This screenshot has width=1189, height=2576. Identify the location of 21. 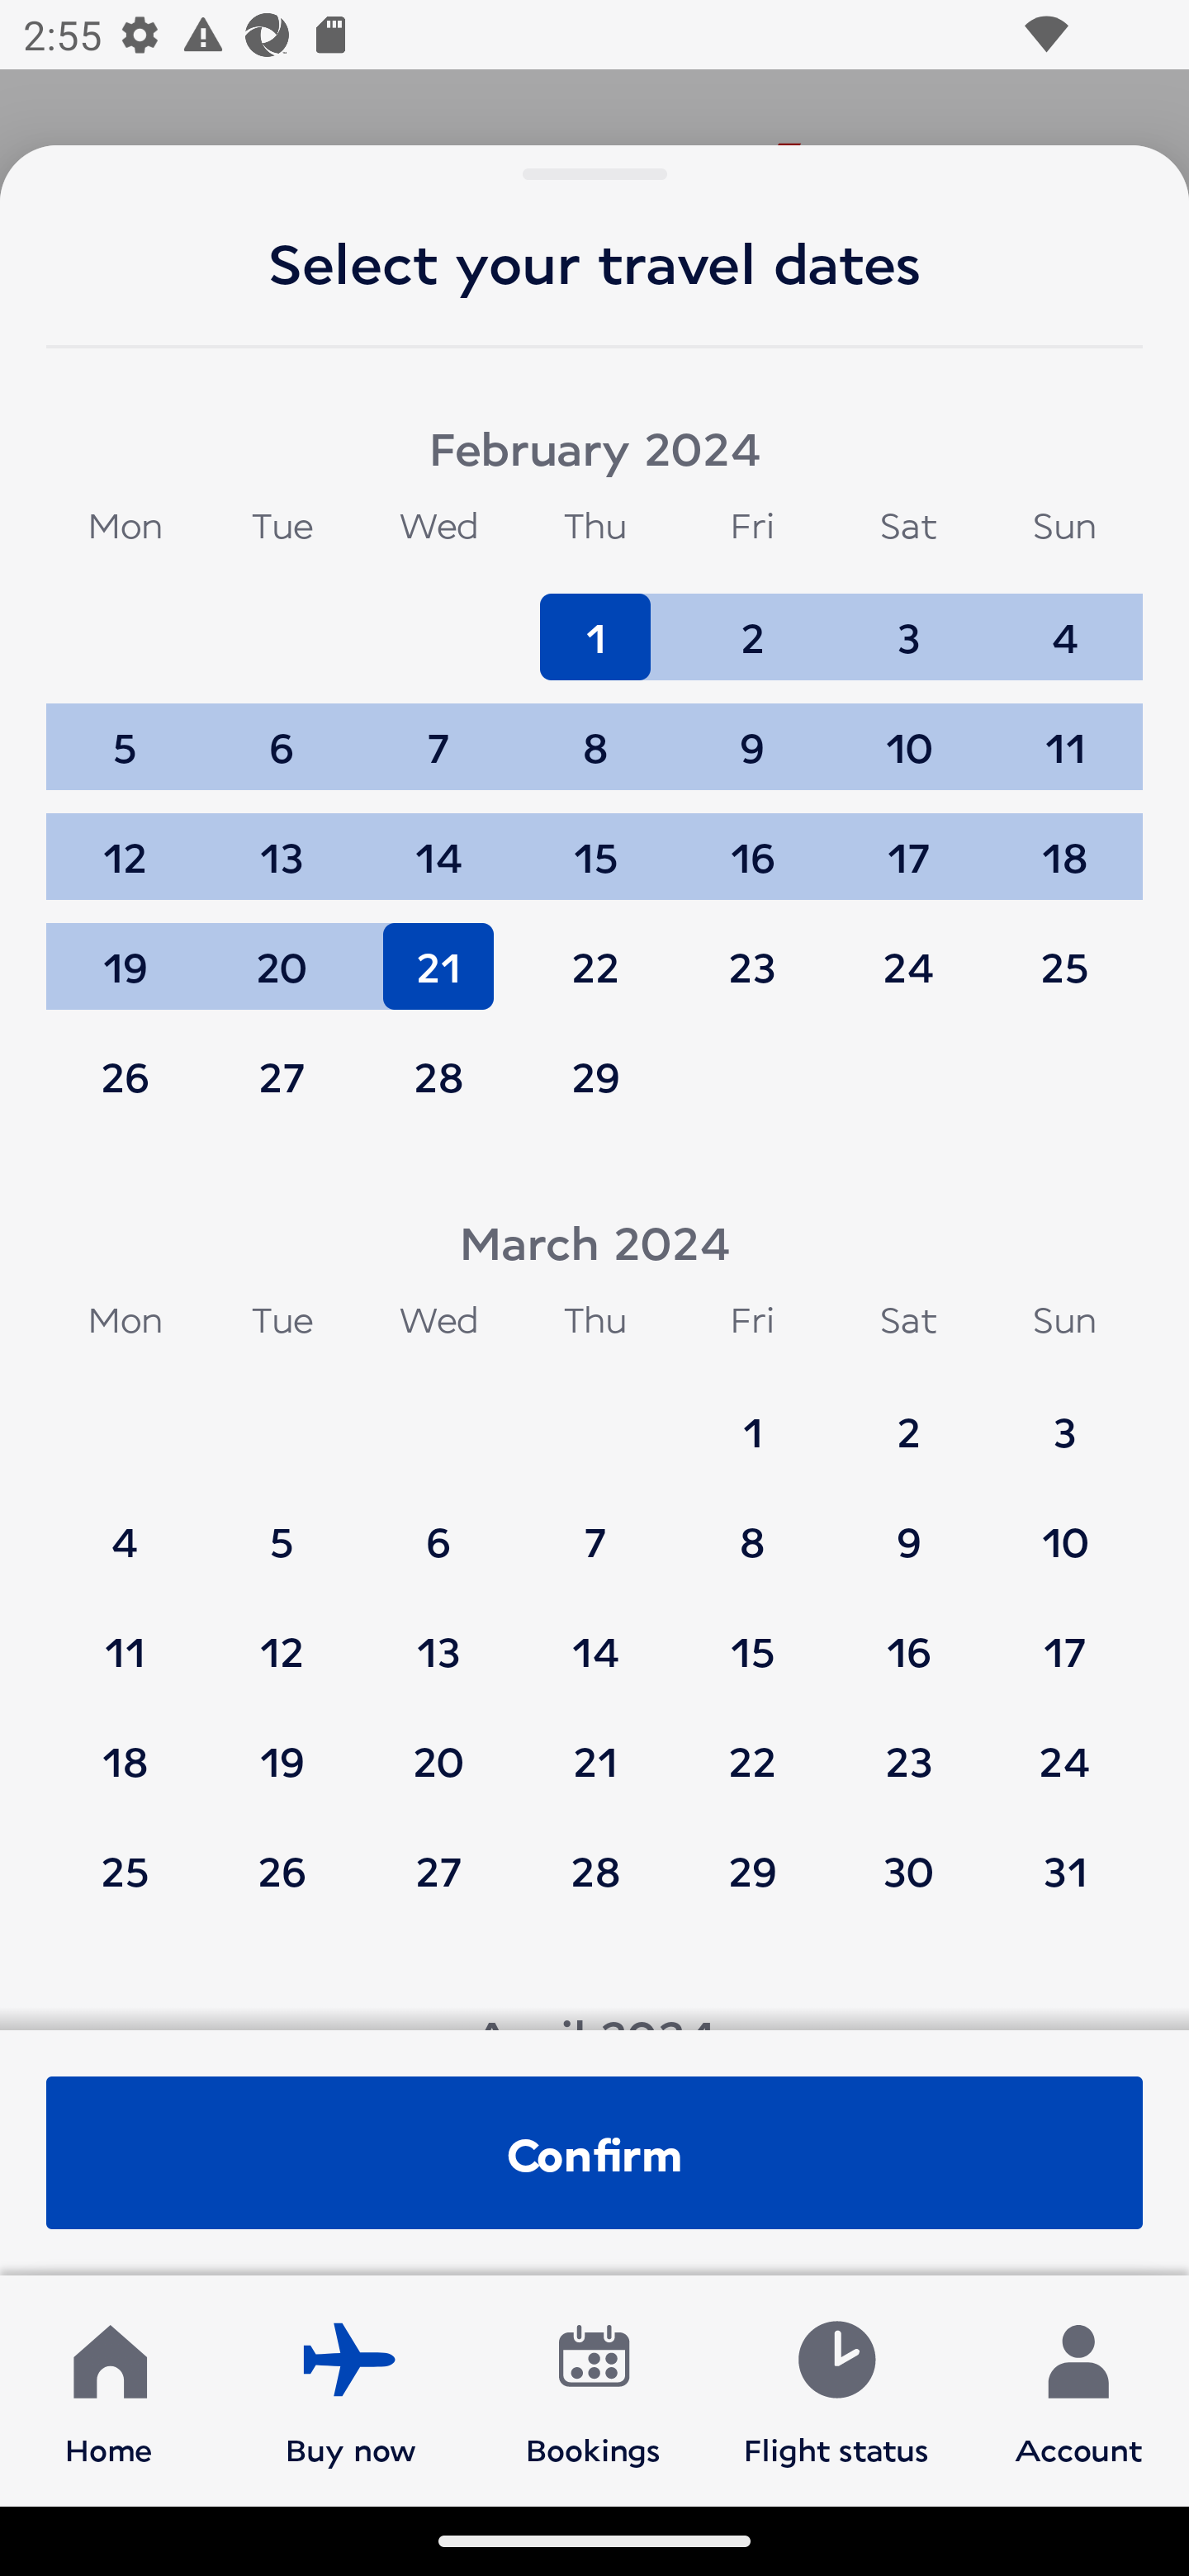
(595, 1745).